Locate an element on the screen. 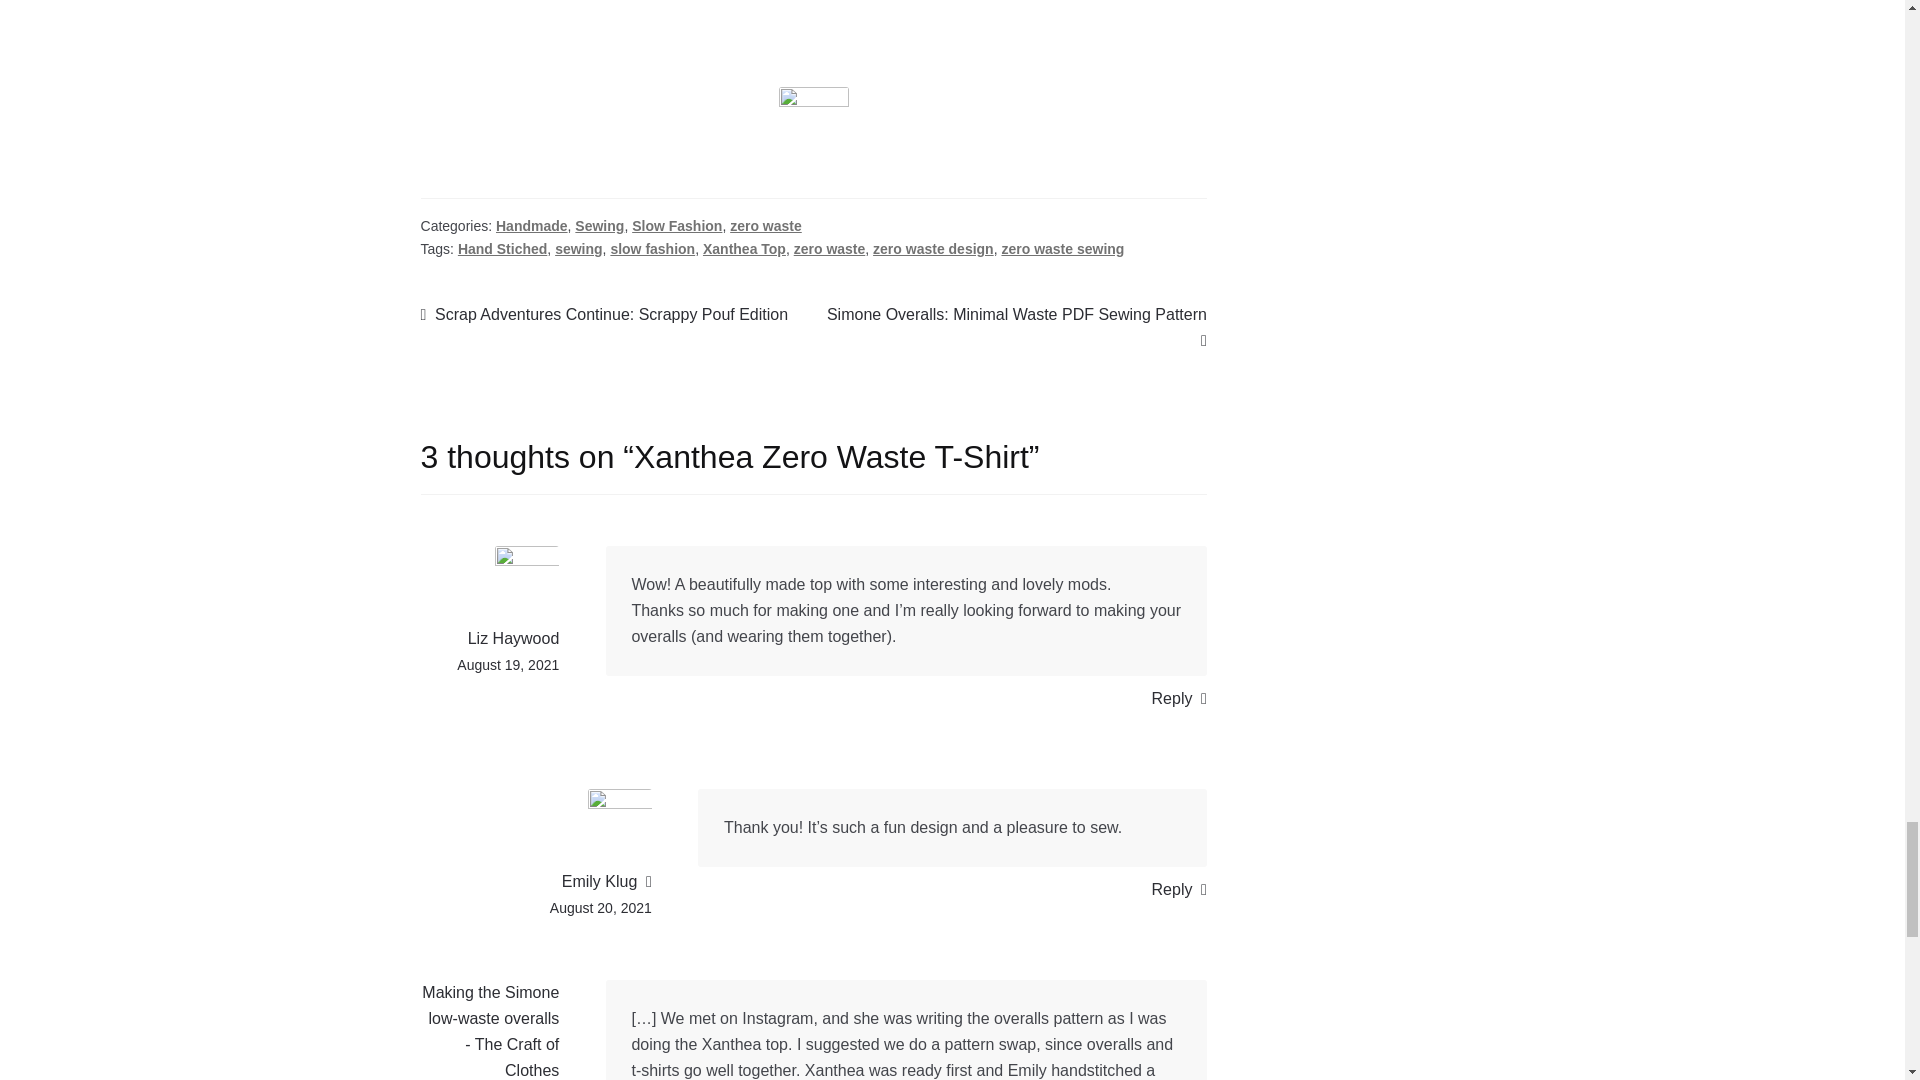 Image resolution: width=1920 pixels, height=1080 pixels. zero waste is located at coordinates (766, 226).